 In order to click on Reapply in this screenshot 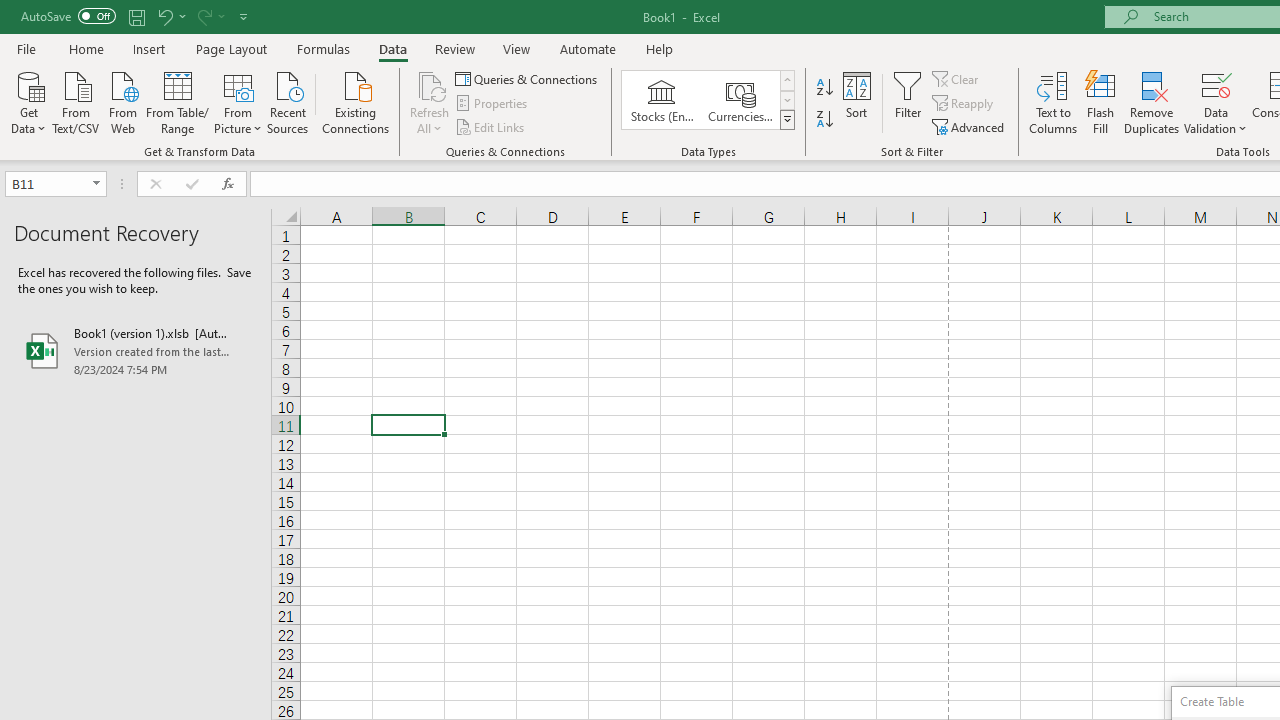, I will do `click(964, 104)`.